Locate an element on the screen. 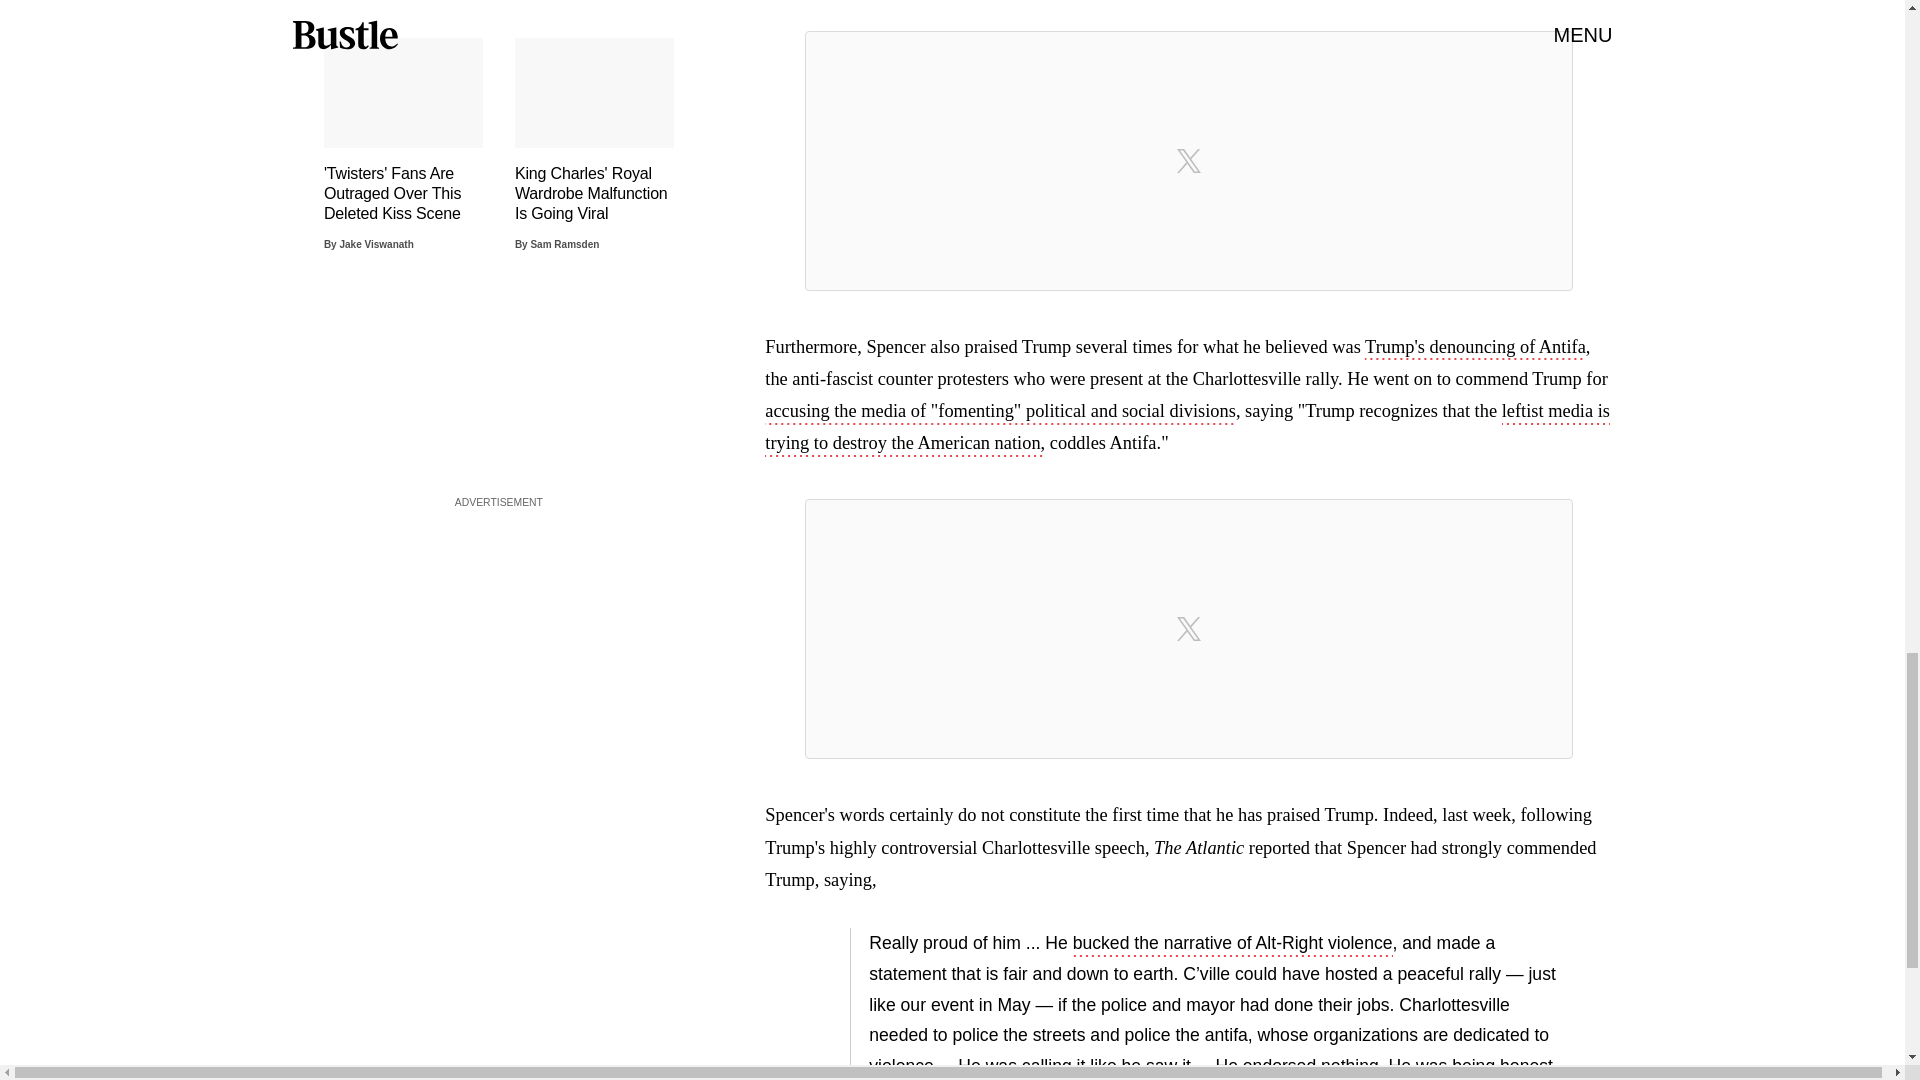  Trump's denouncing of Antifa is located at coordinates (1475, 348).